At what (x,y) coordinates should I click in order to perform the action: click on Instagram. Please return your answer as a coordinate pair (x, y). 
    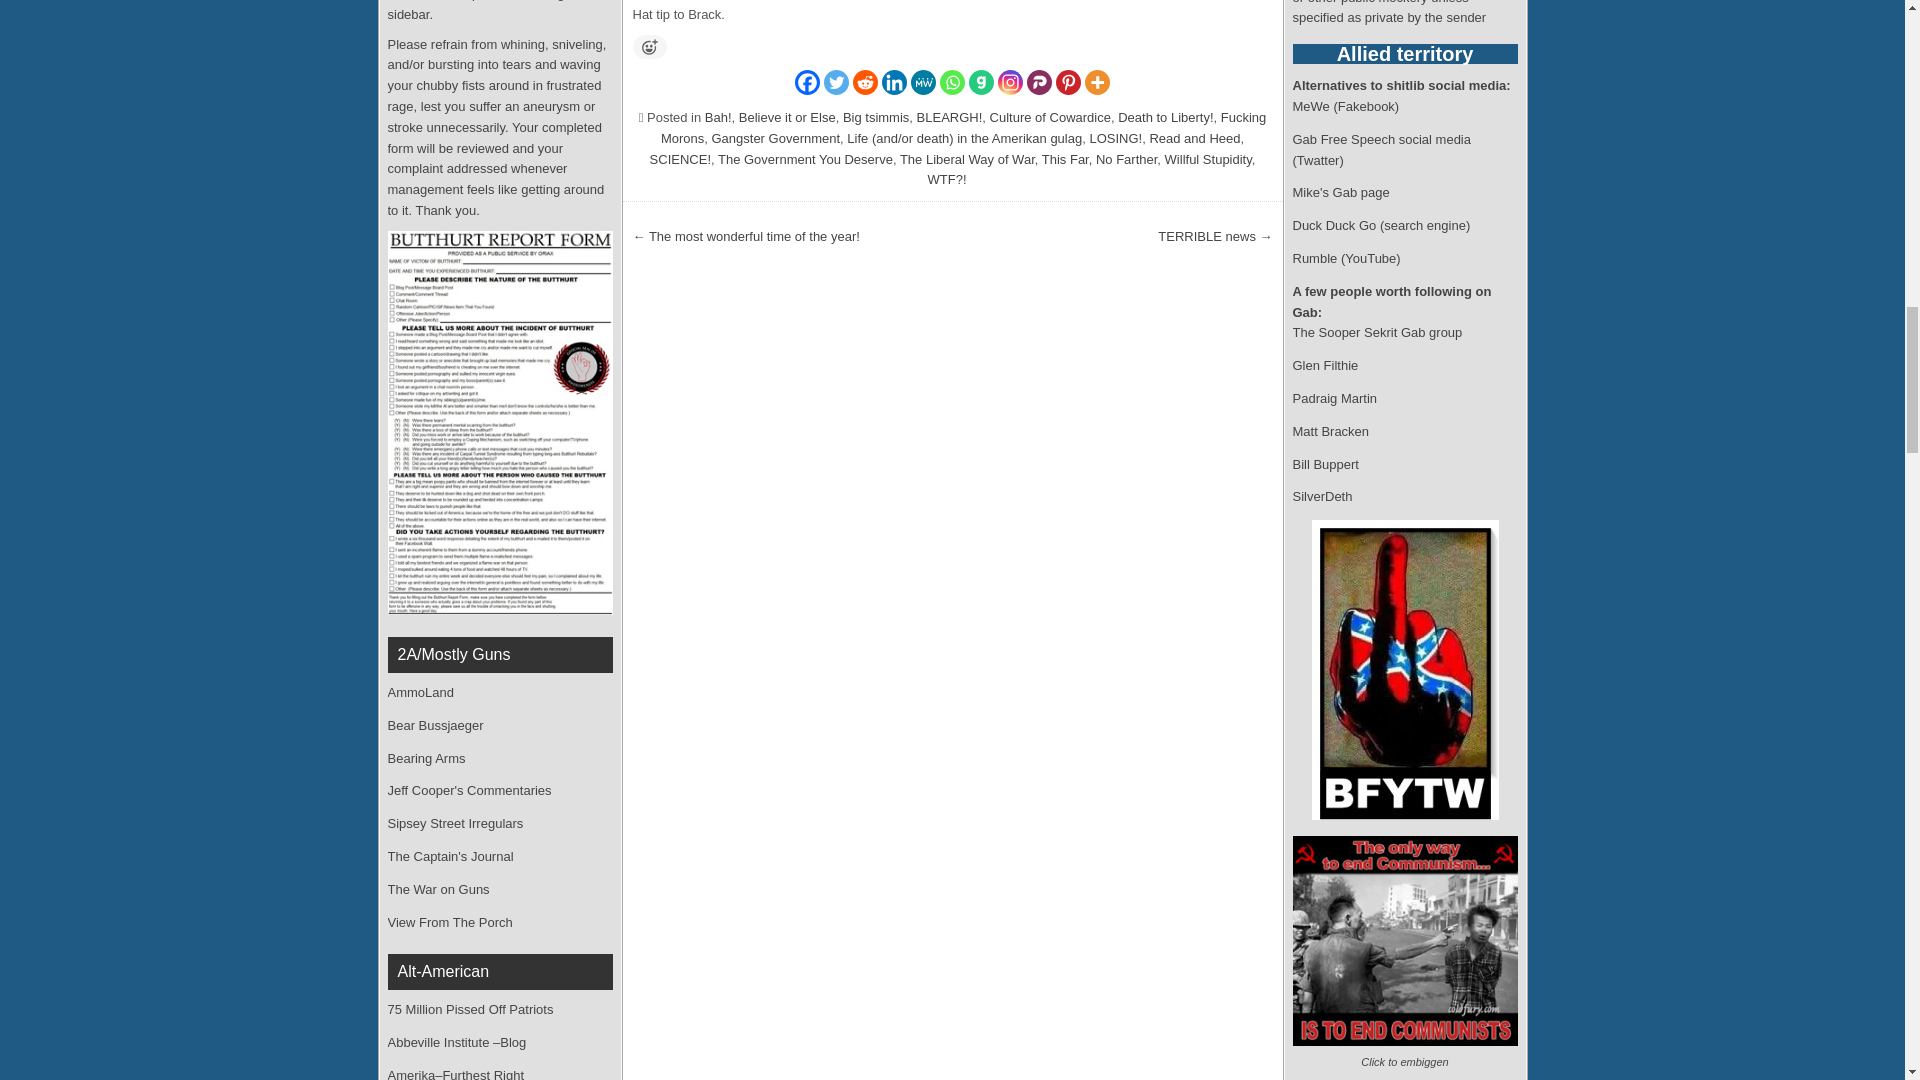
    Looking at the image, I should click on (1010, 82).